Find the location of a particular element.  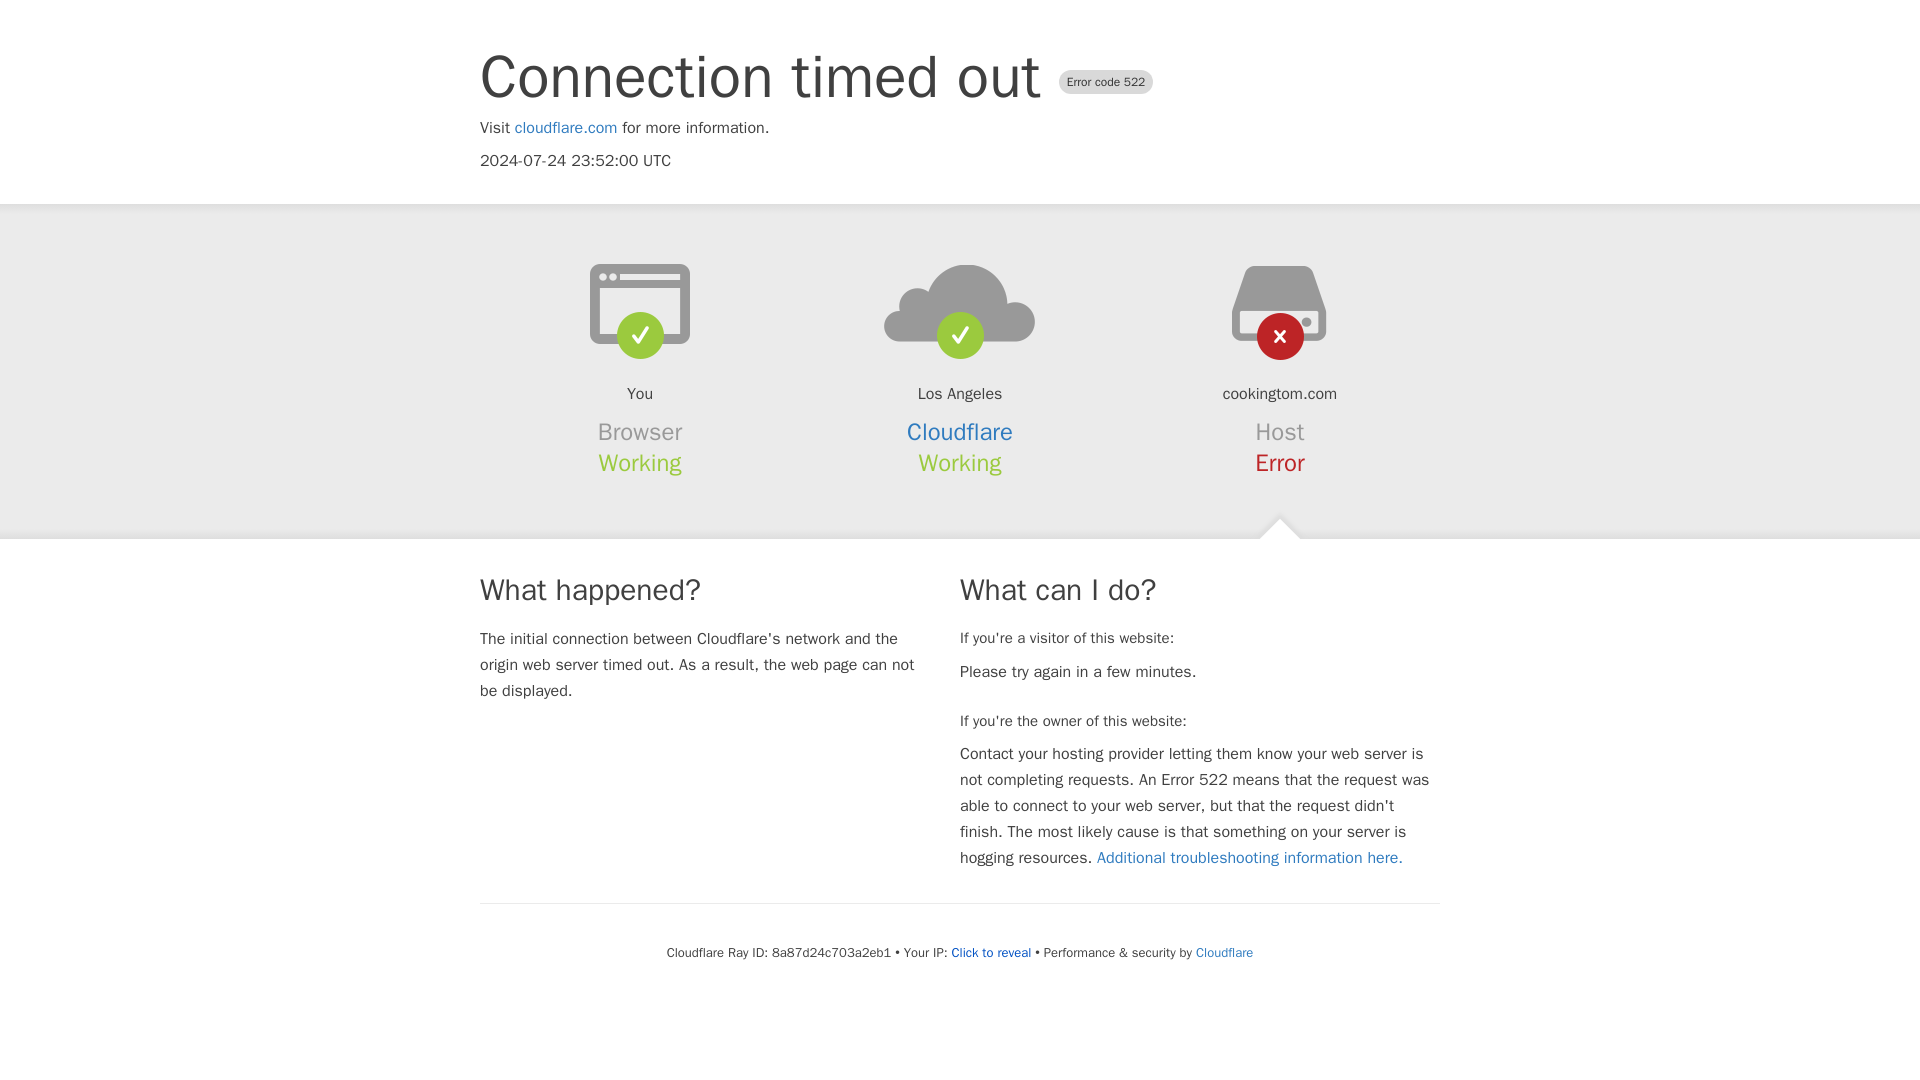

Cloudflare is located at coordinates (1224, 952).